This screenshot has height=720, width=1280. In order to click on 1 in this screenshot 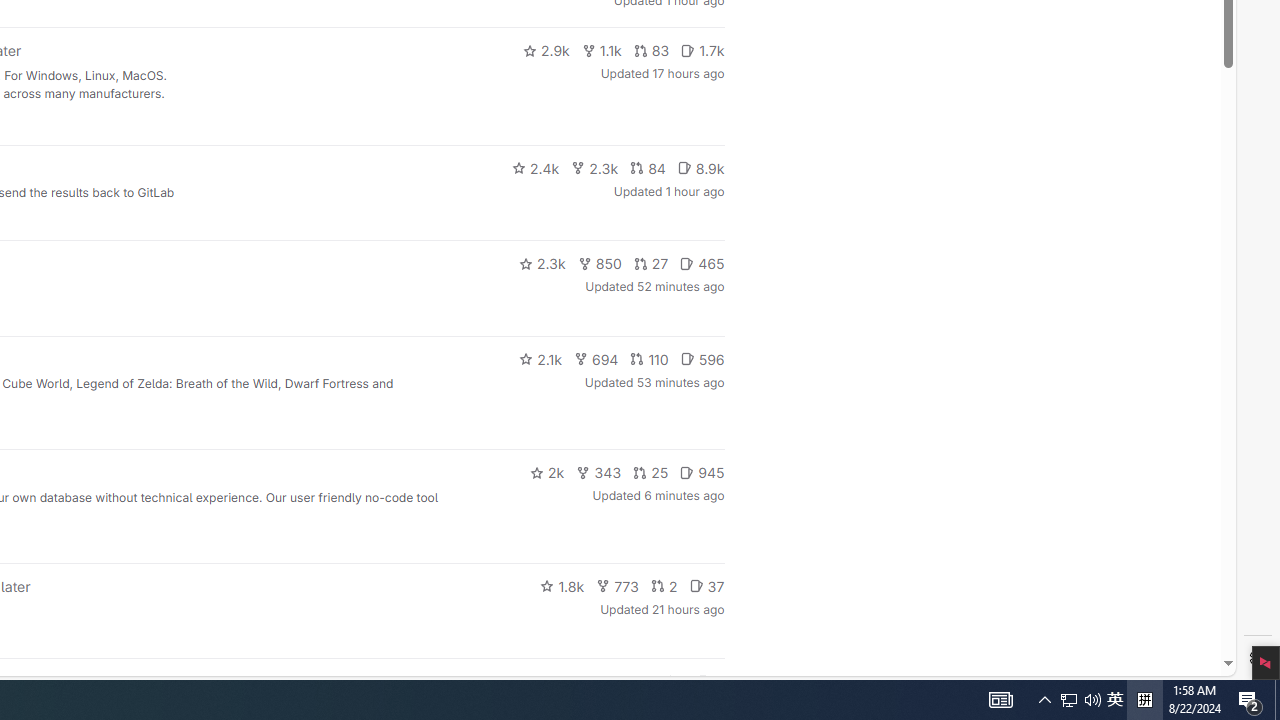, I will do `click(674, 682)`.